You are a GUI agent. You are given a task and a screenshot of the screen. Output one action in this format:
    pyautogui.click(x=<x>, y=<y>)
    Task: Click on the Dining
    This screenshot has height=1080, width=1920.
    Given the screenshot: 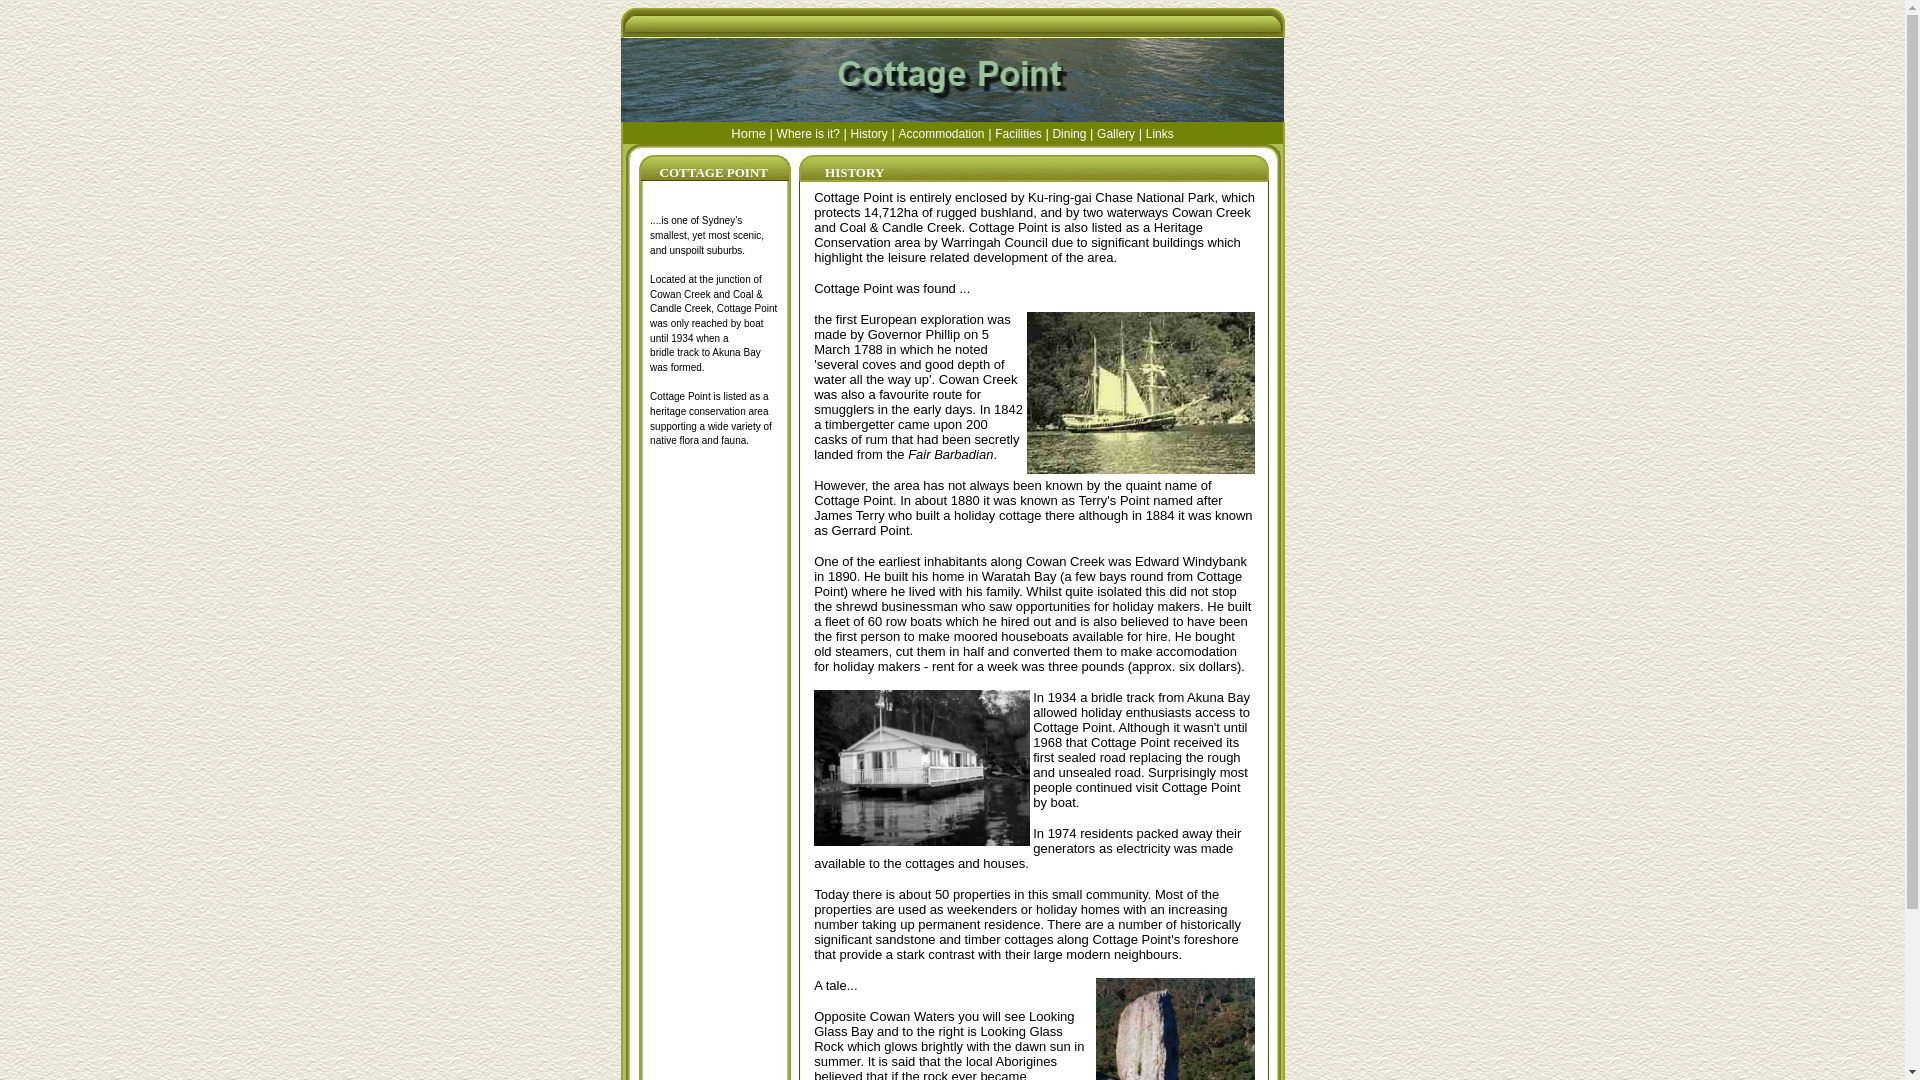 What is the action you would take?
    pyautogui.click(x=1069, y=133)
    